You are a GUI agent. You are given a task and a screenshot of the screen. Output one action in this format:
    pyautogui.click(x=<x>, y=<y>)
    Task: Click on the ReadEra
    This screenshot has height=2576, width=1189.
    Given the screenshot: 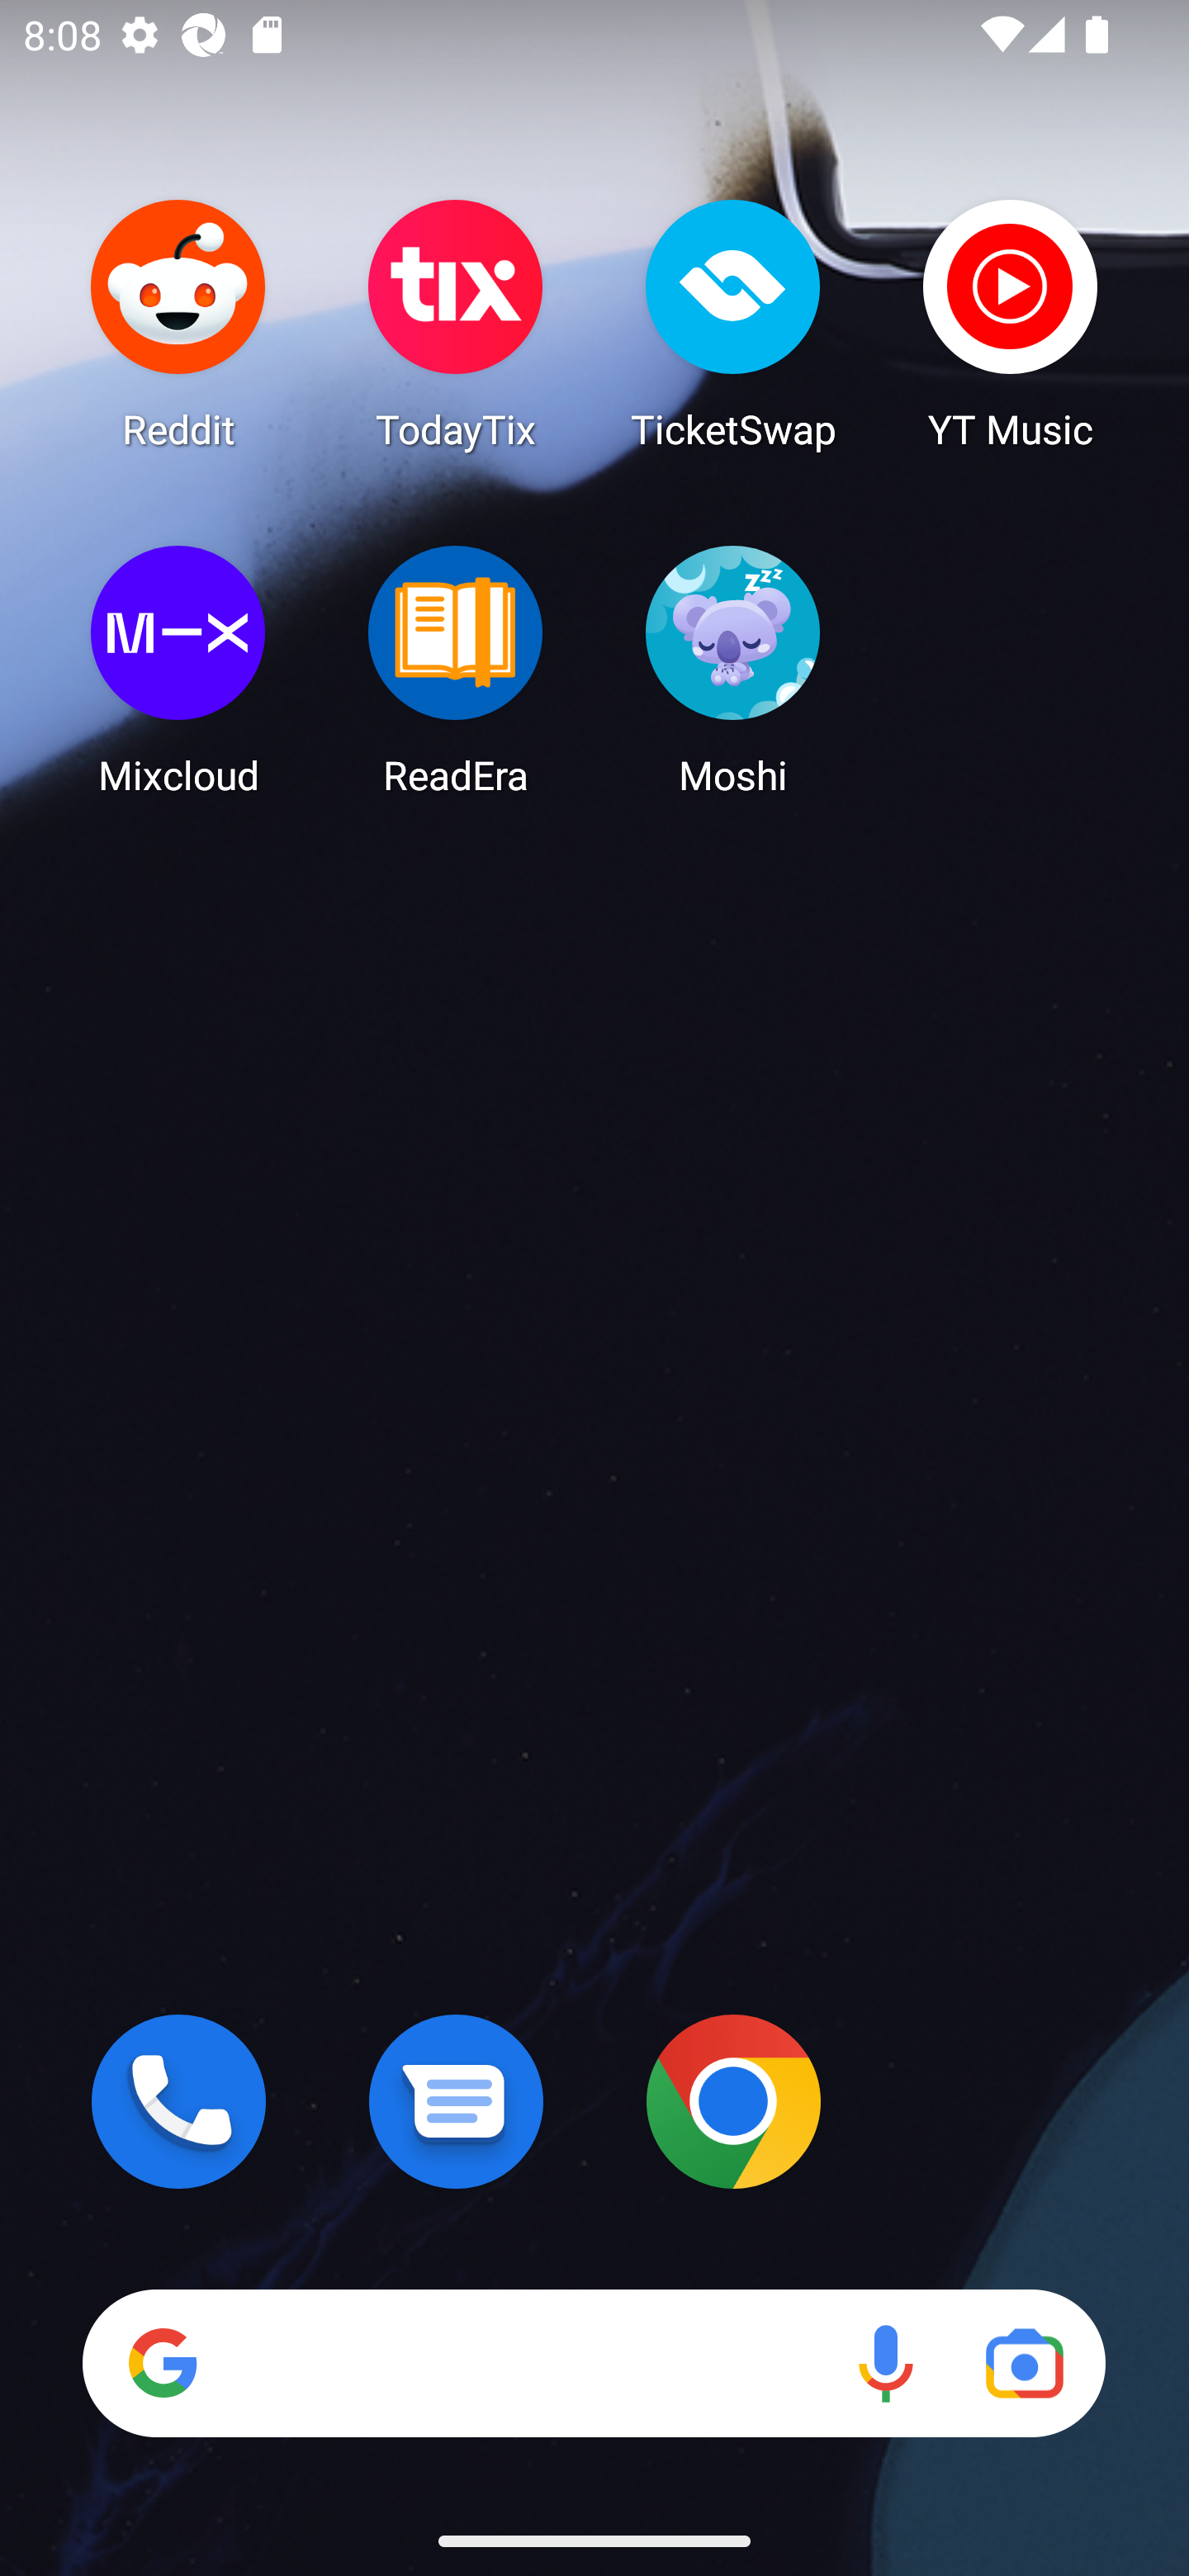 What is the action you would take?
    pyautogui.click(x=456, y=670)
    